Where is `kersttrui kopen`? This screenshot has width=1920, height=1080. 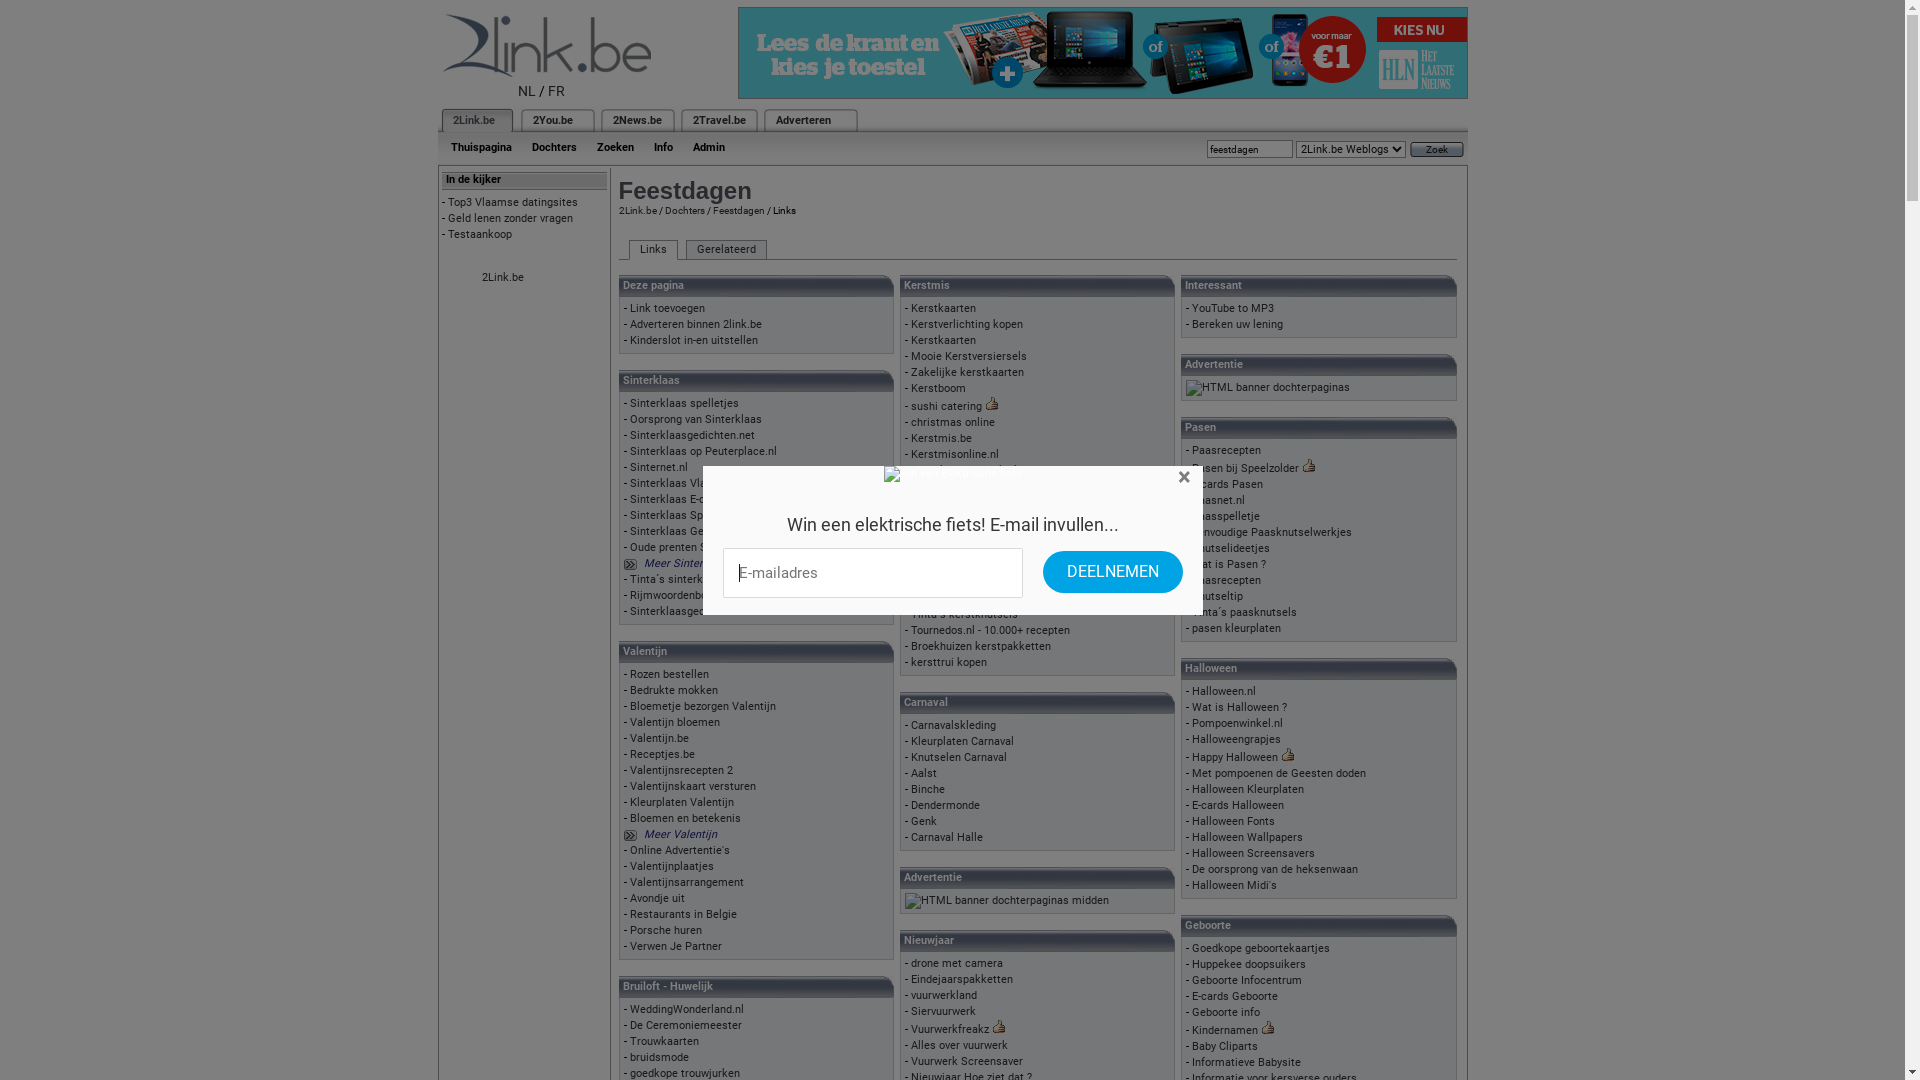
kersttrui kopen is located at coordinates (949, 662).